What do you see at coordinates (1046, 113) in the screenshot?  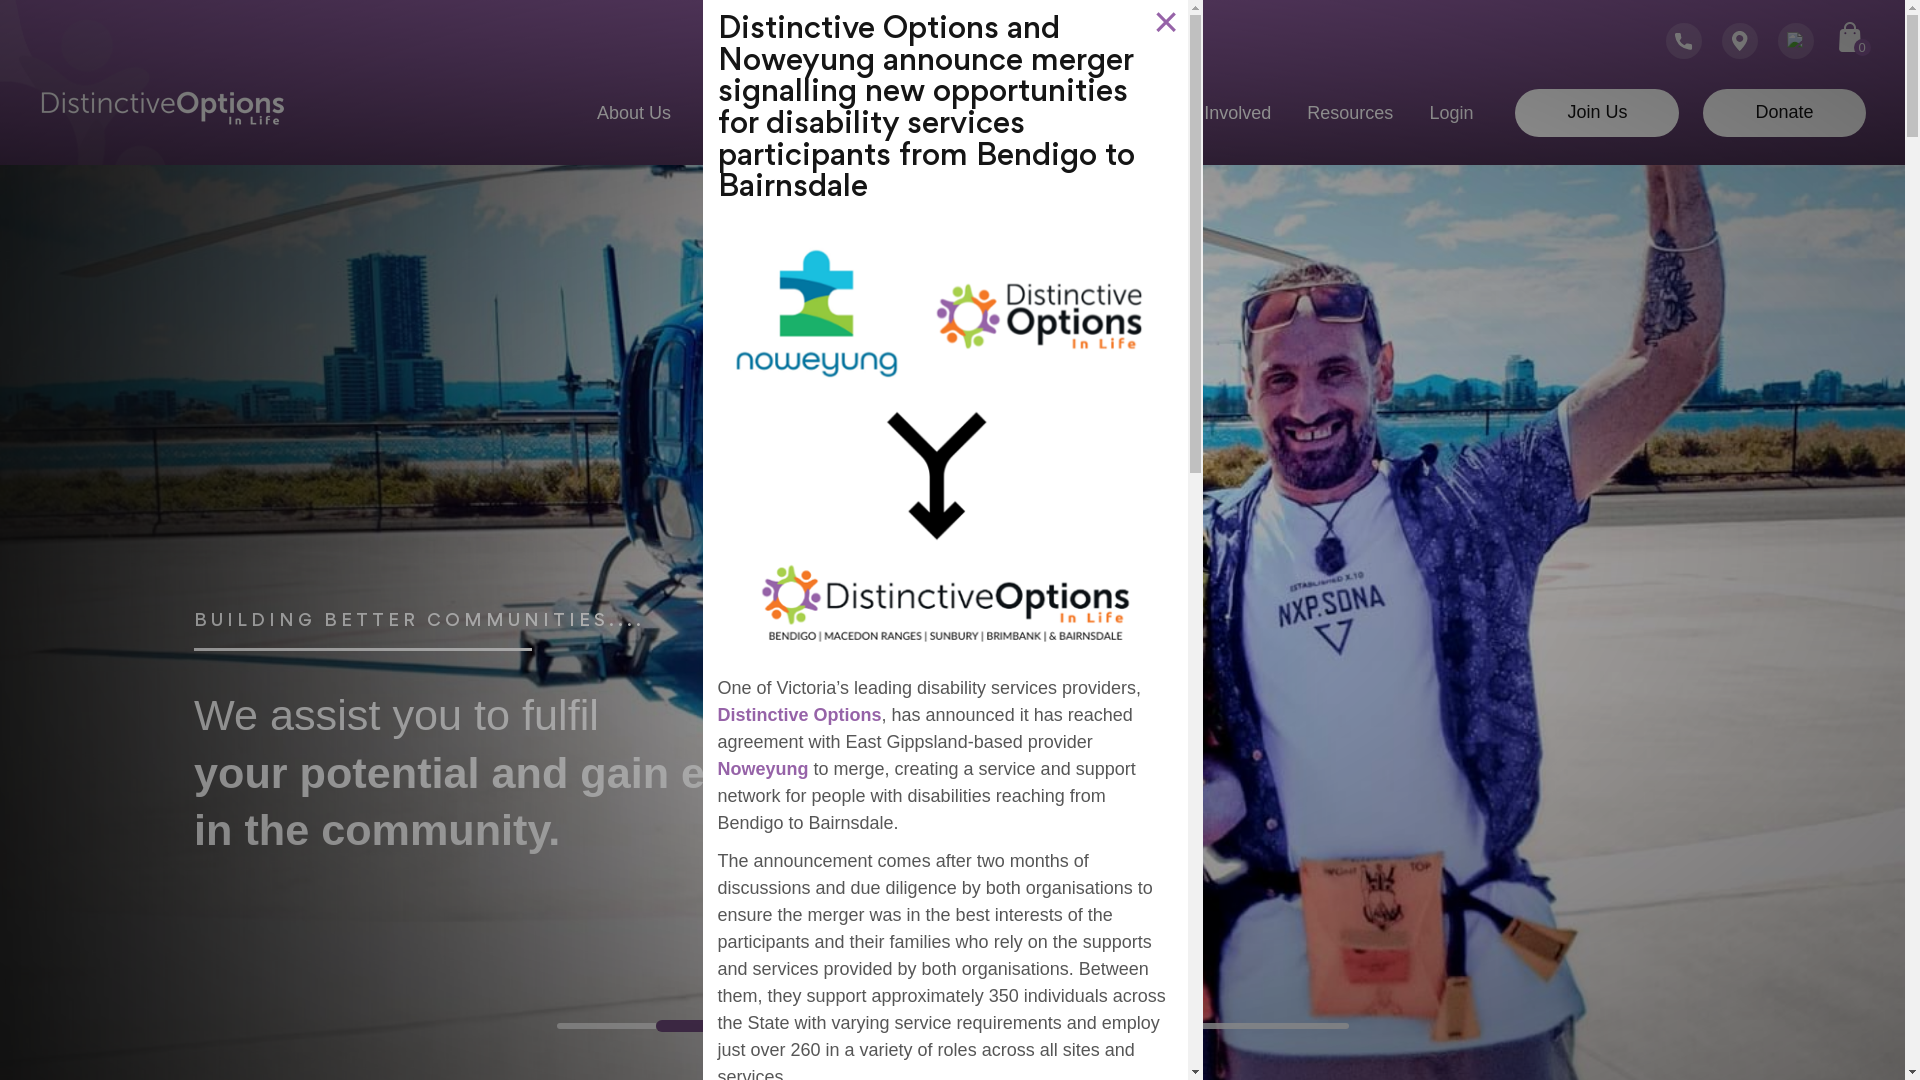 I see `A Story Every Second` at bounding box center [1046, 113].